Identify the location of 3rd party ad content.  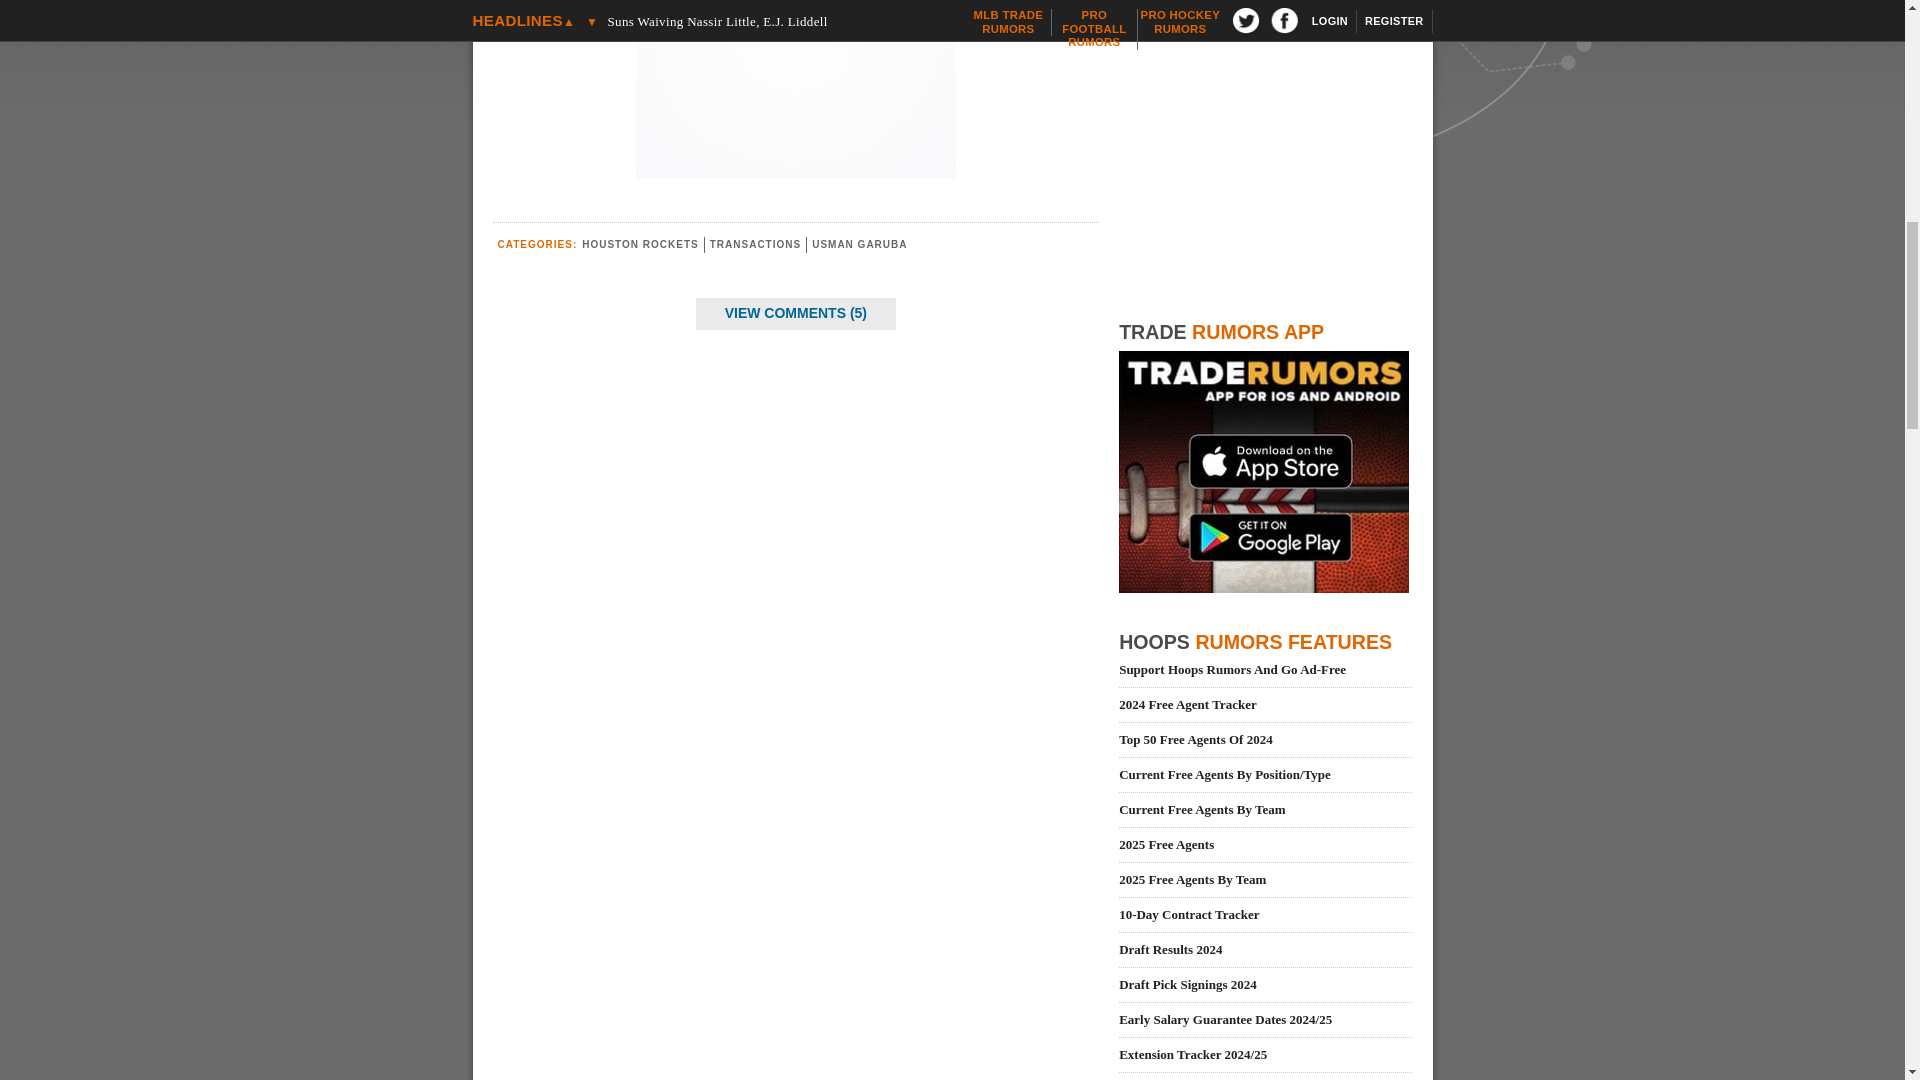
(796, 84).